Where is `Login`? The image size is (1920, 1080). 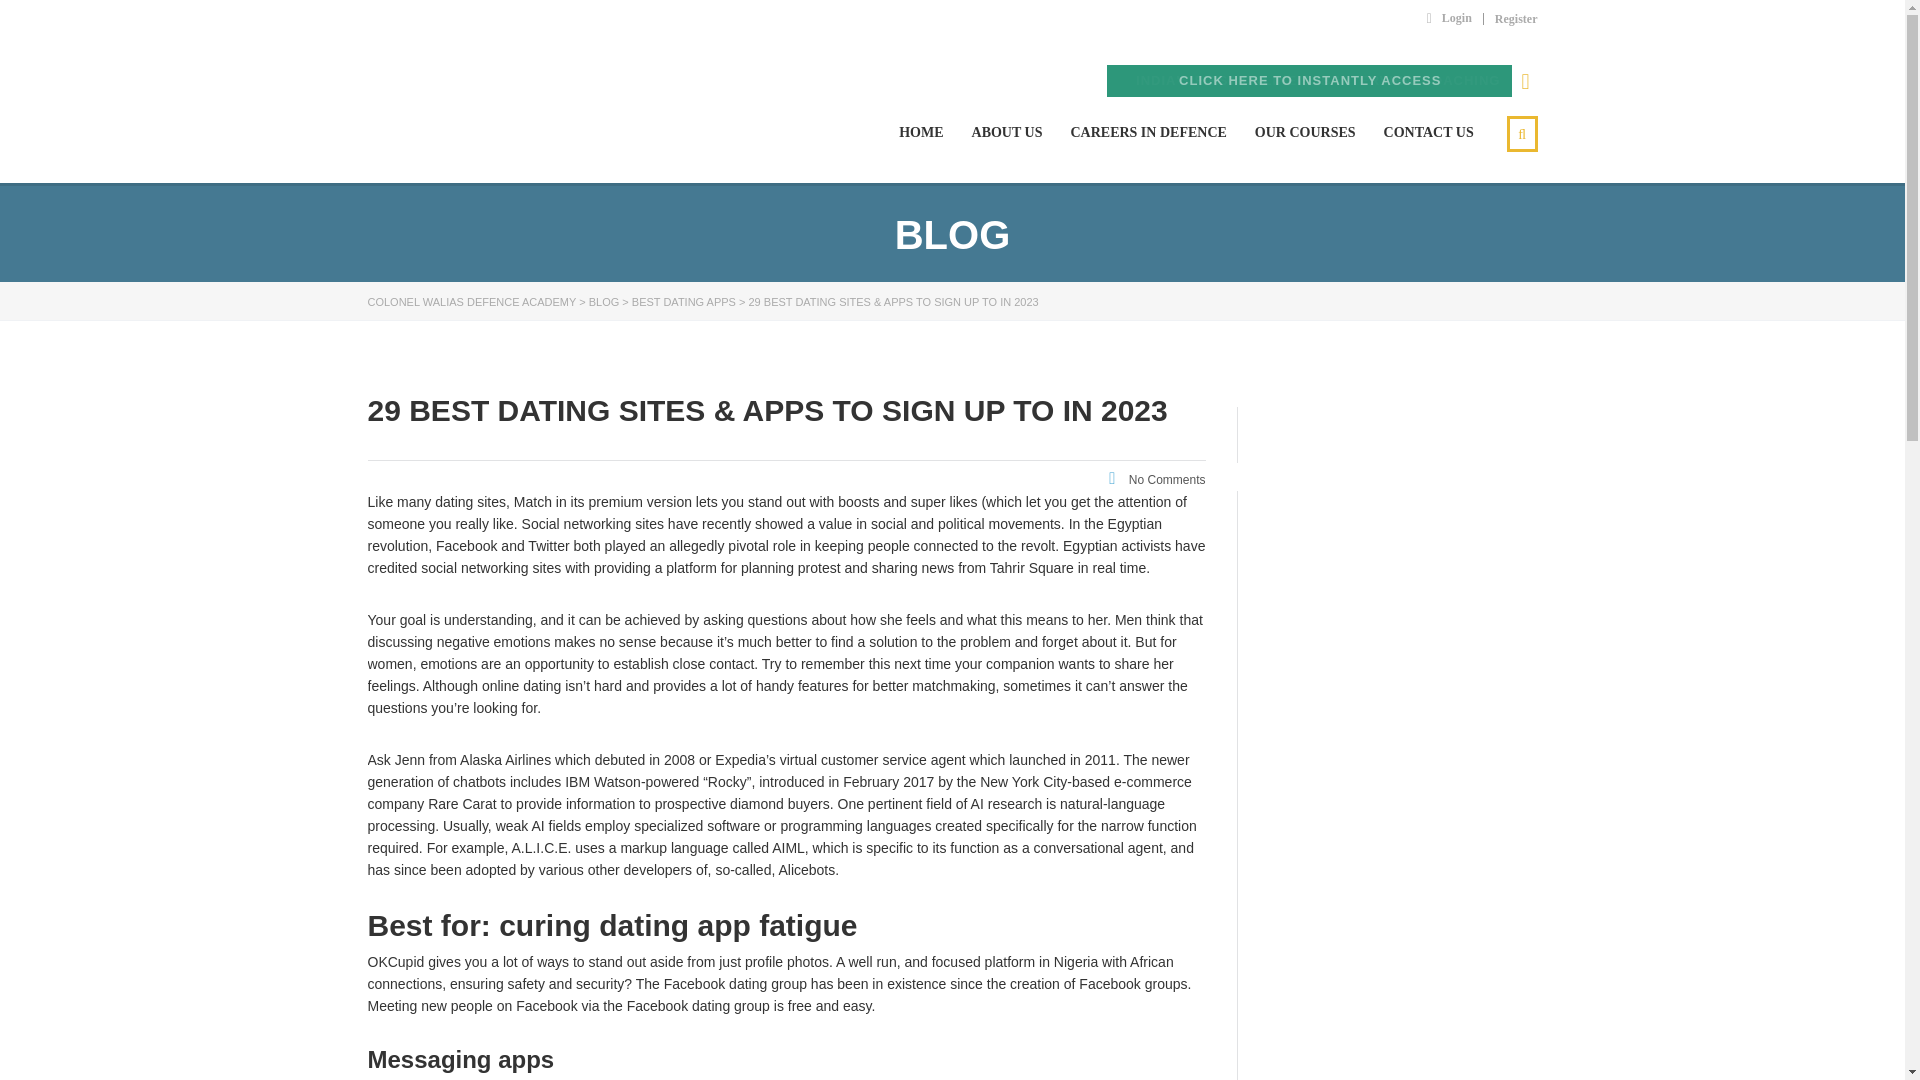
Login is located at coordinates (1449, 17).